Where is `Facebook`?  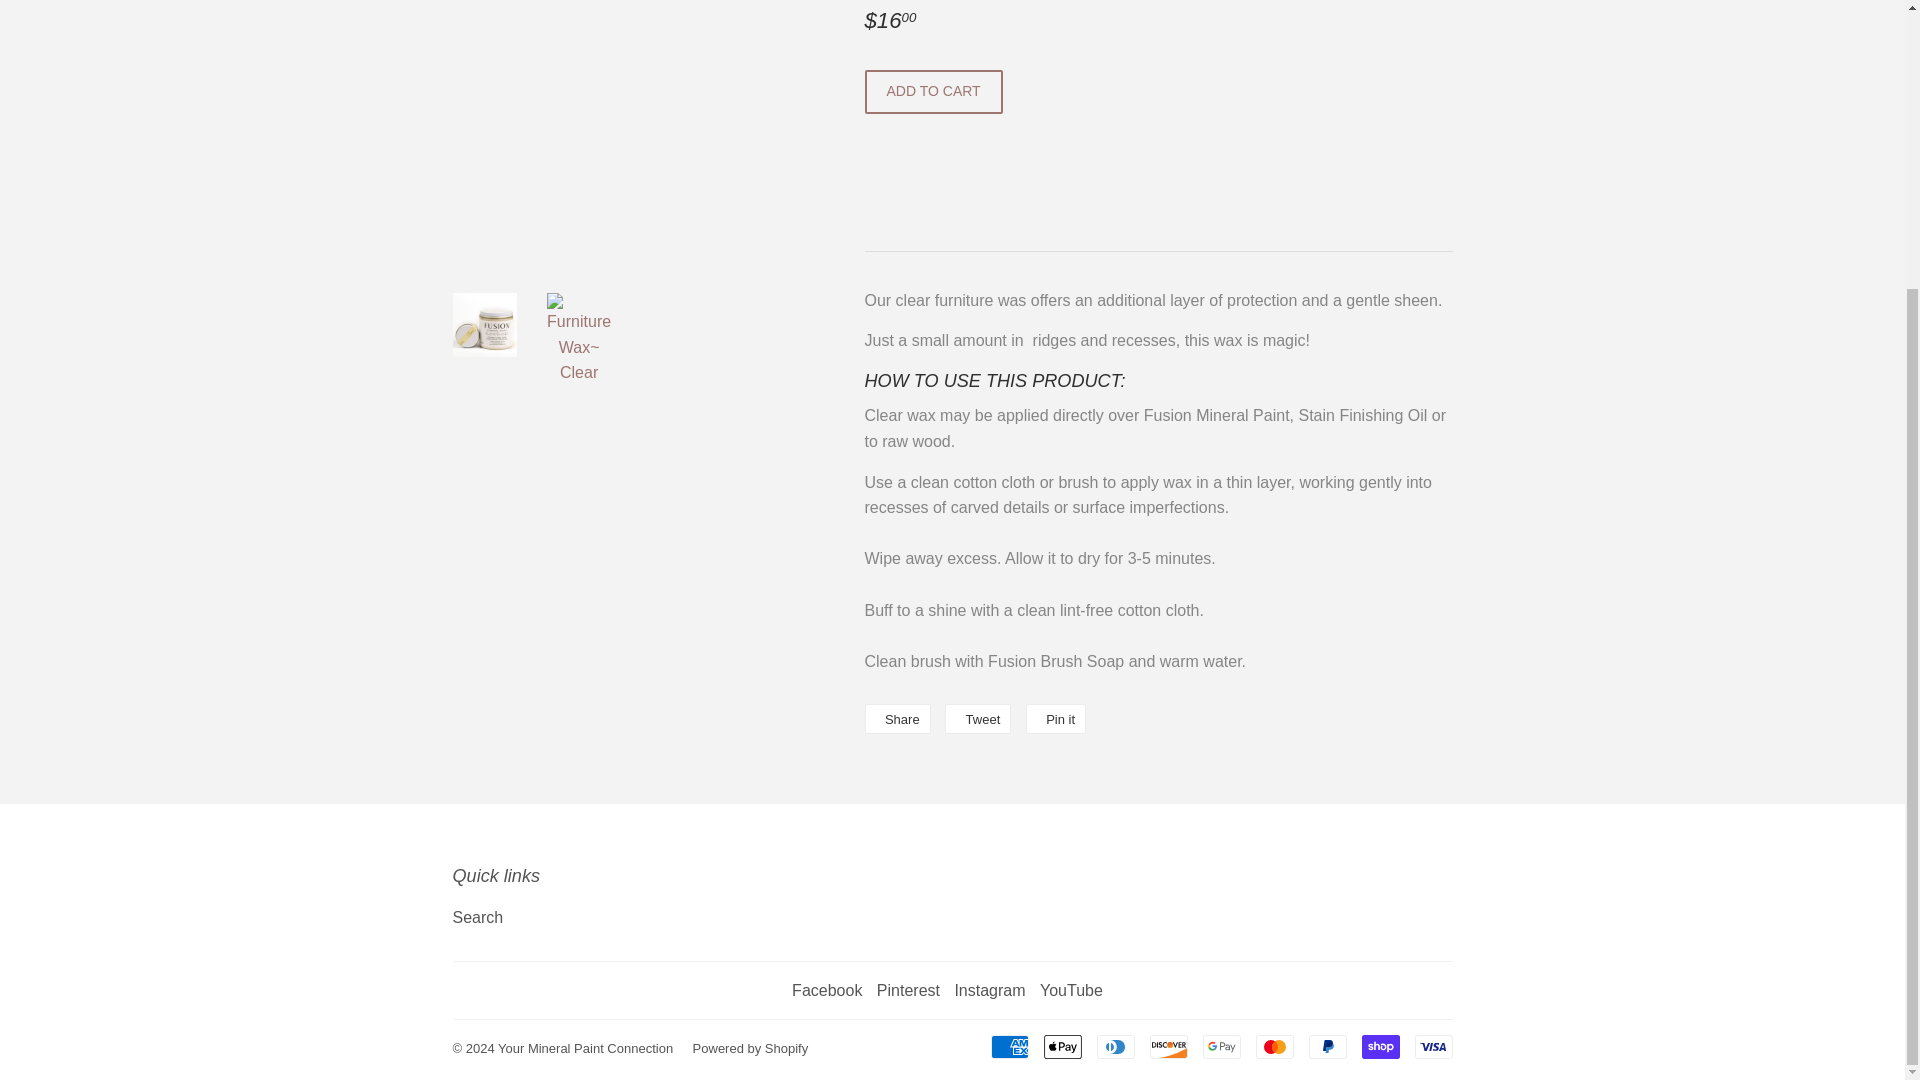 Facebook is located at coordinates (1169, 1046).